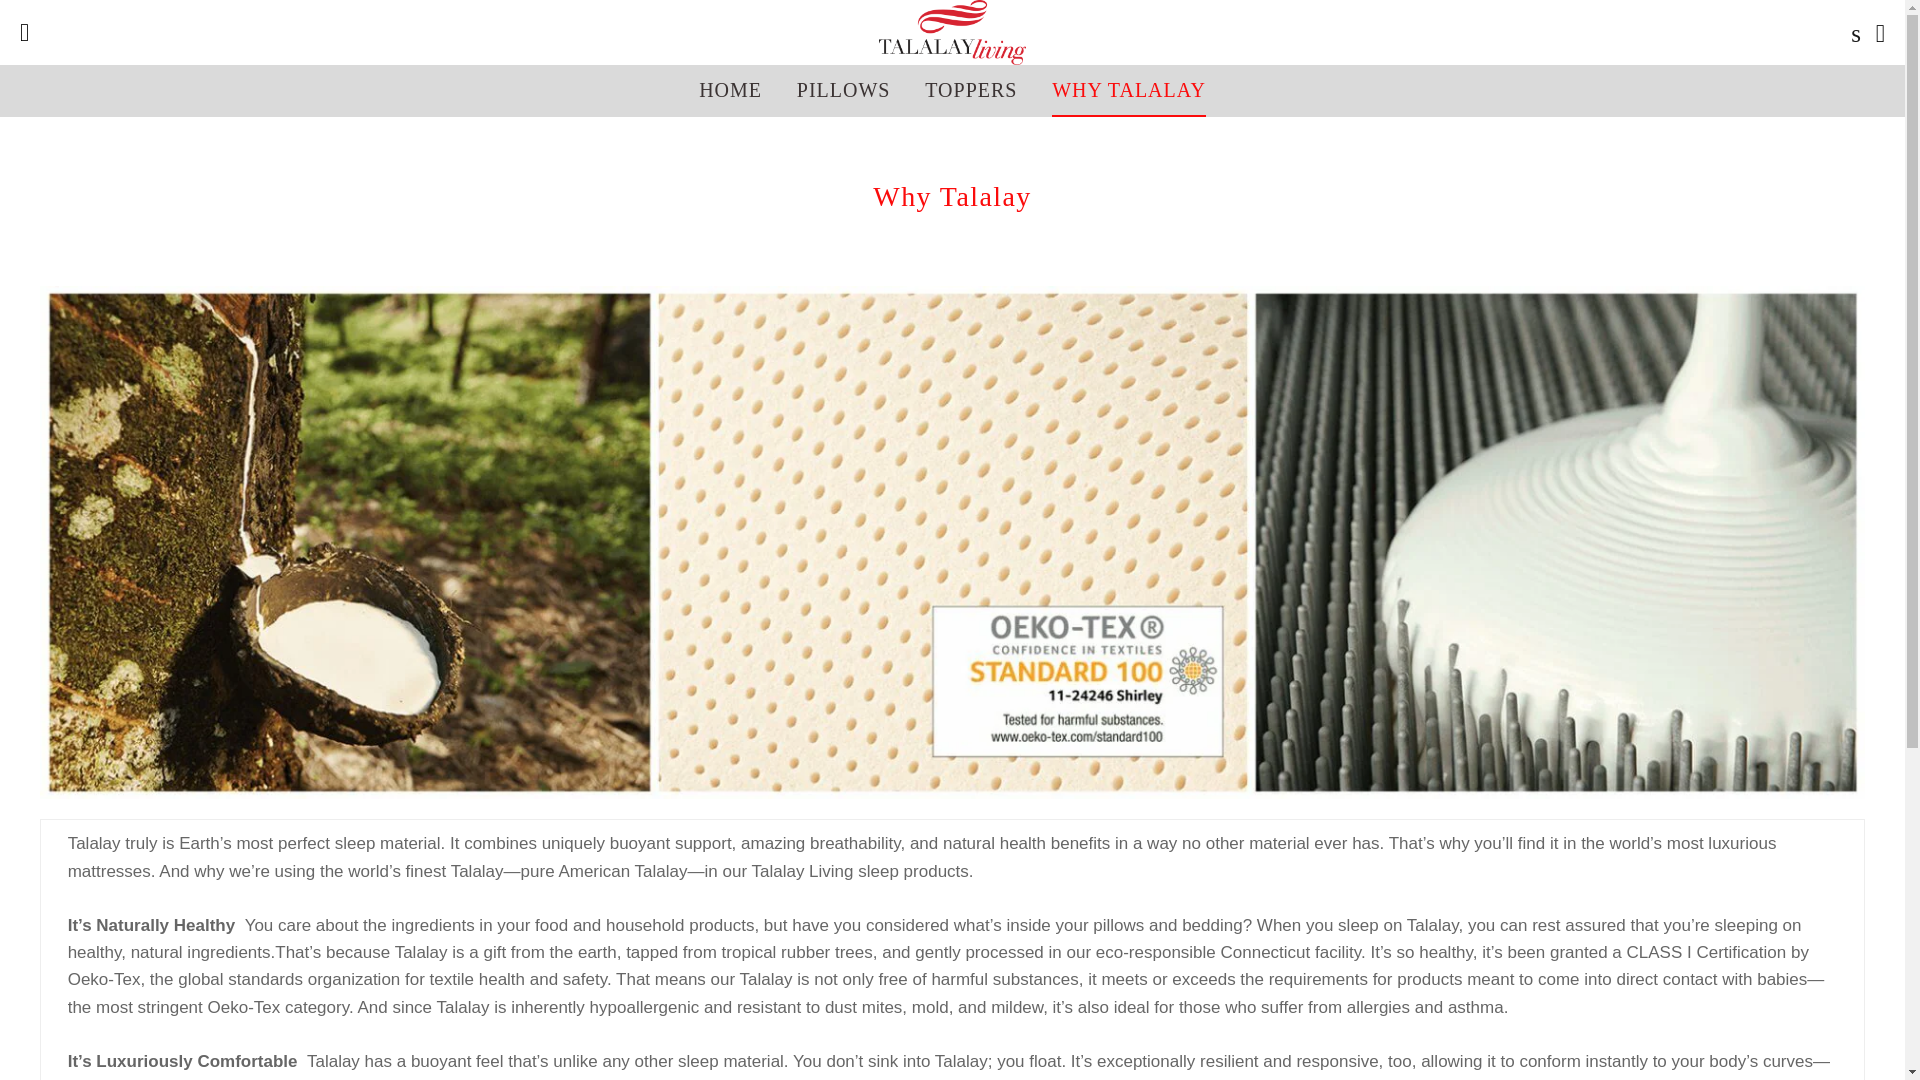  What do you see at coordinates (1128, 89) in the screenshot?
I see `WHY TALALAY` at bounding box center [1128, 89].